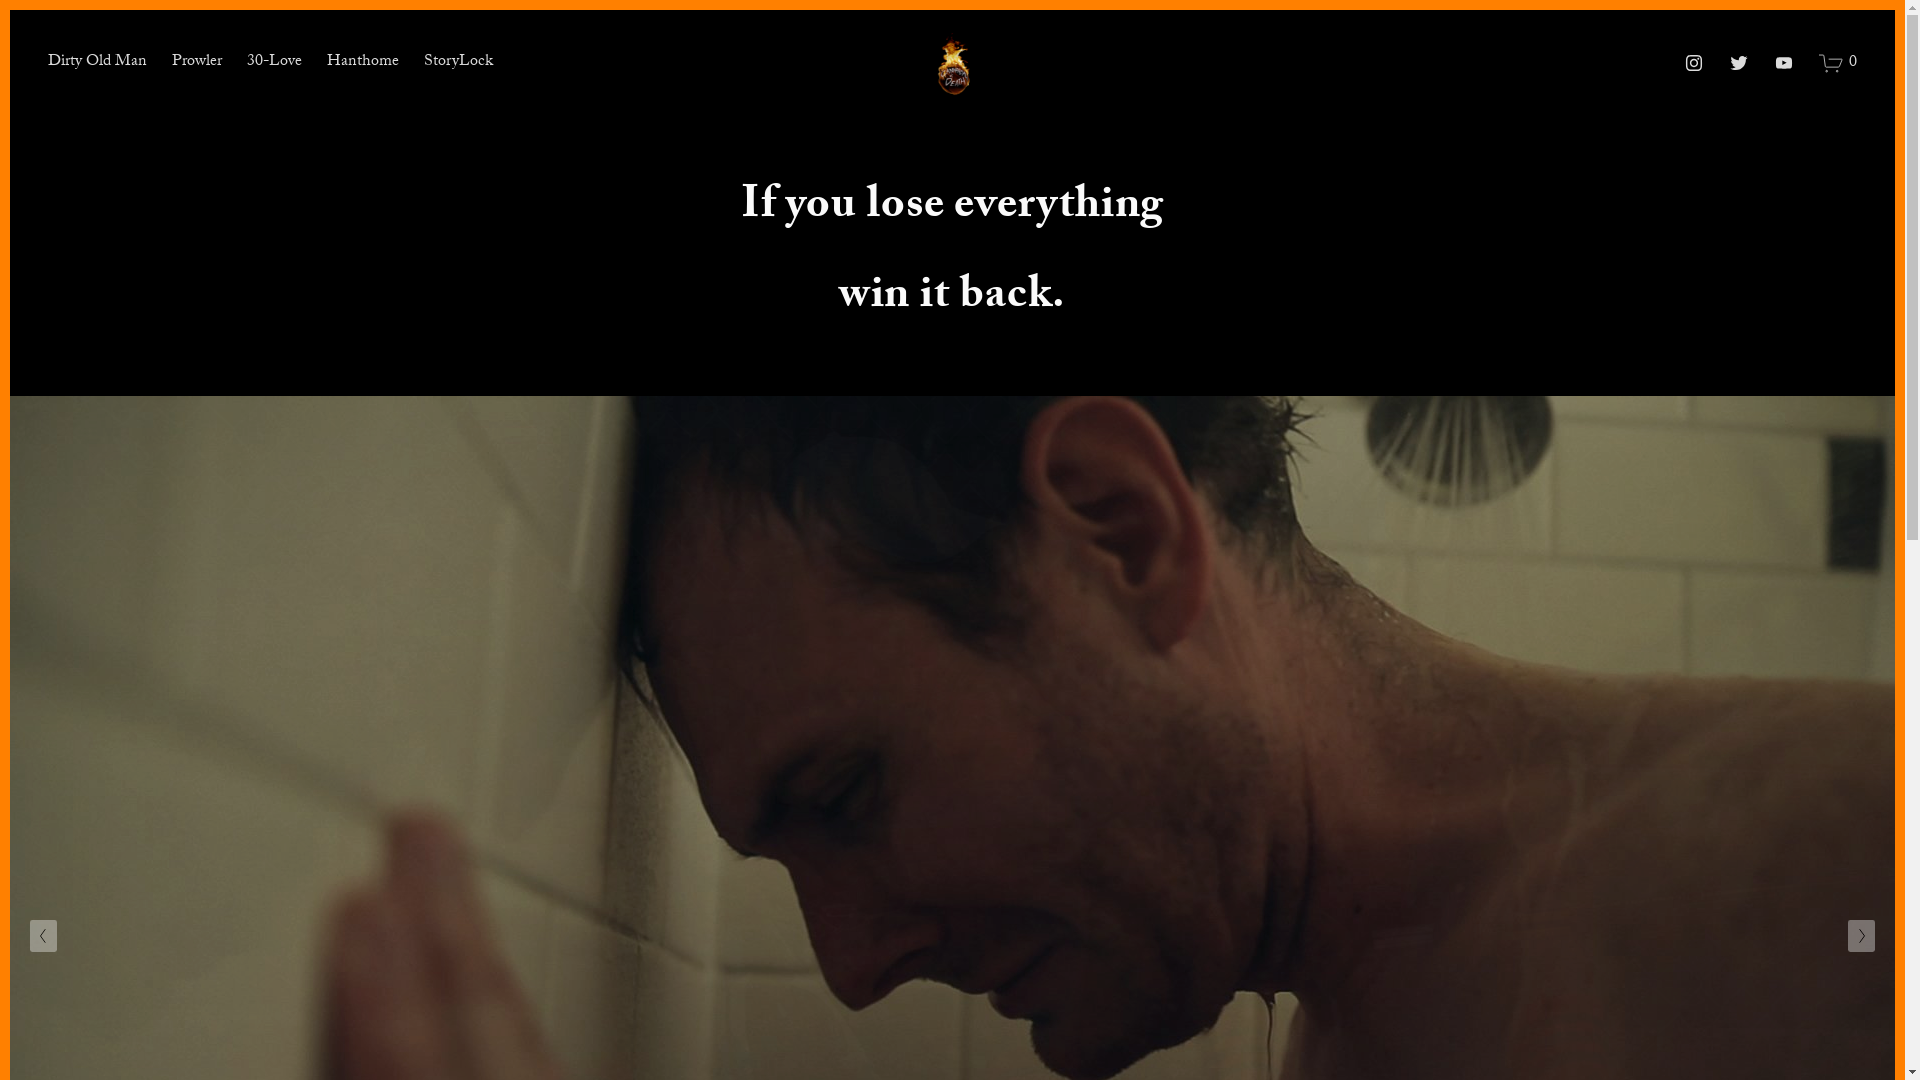 Image resolution: width=1920 pixels, height=1080 pixels. I want to click on StoryLock, so click(458, 63).